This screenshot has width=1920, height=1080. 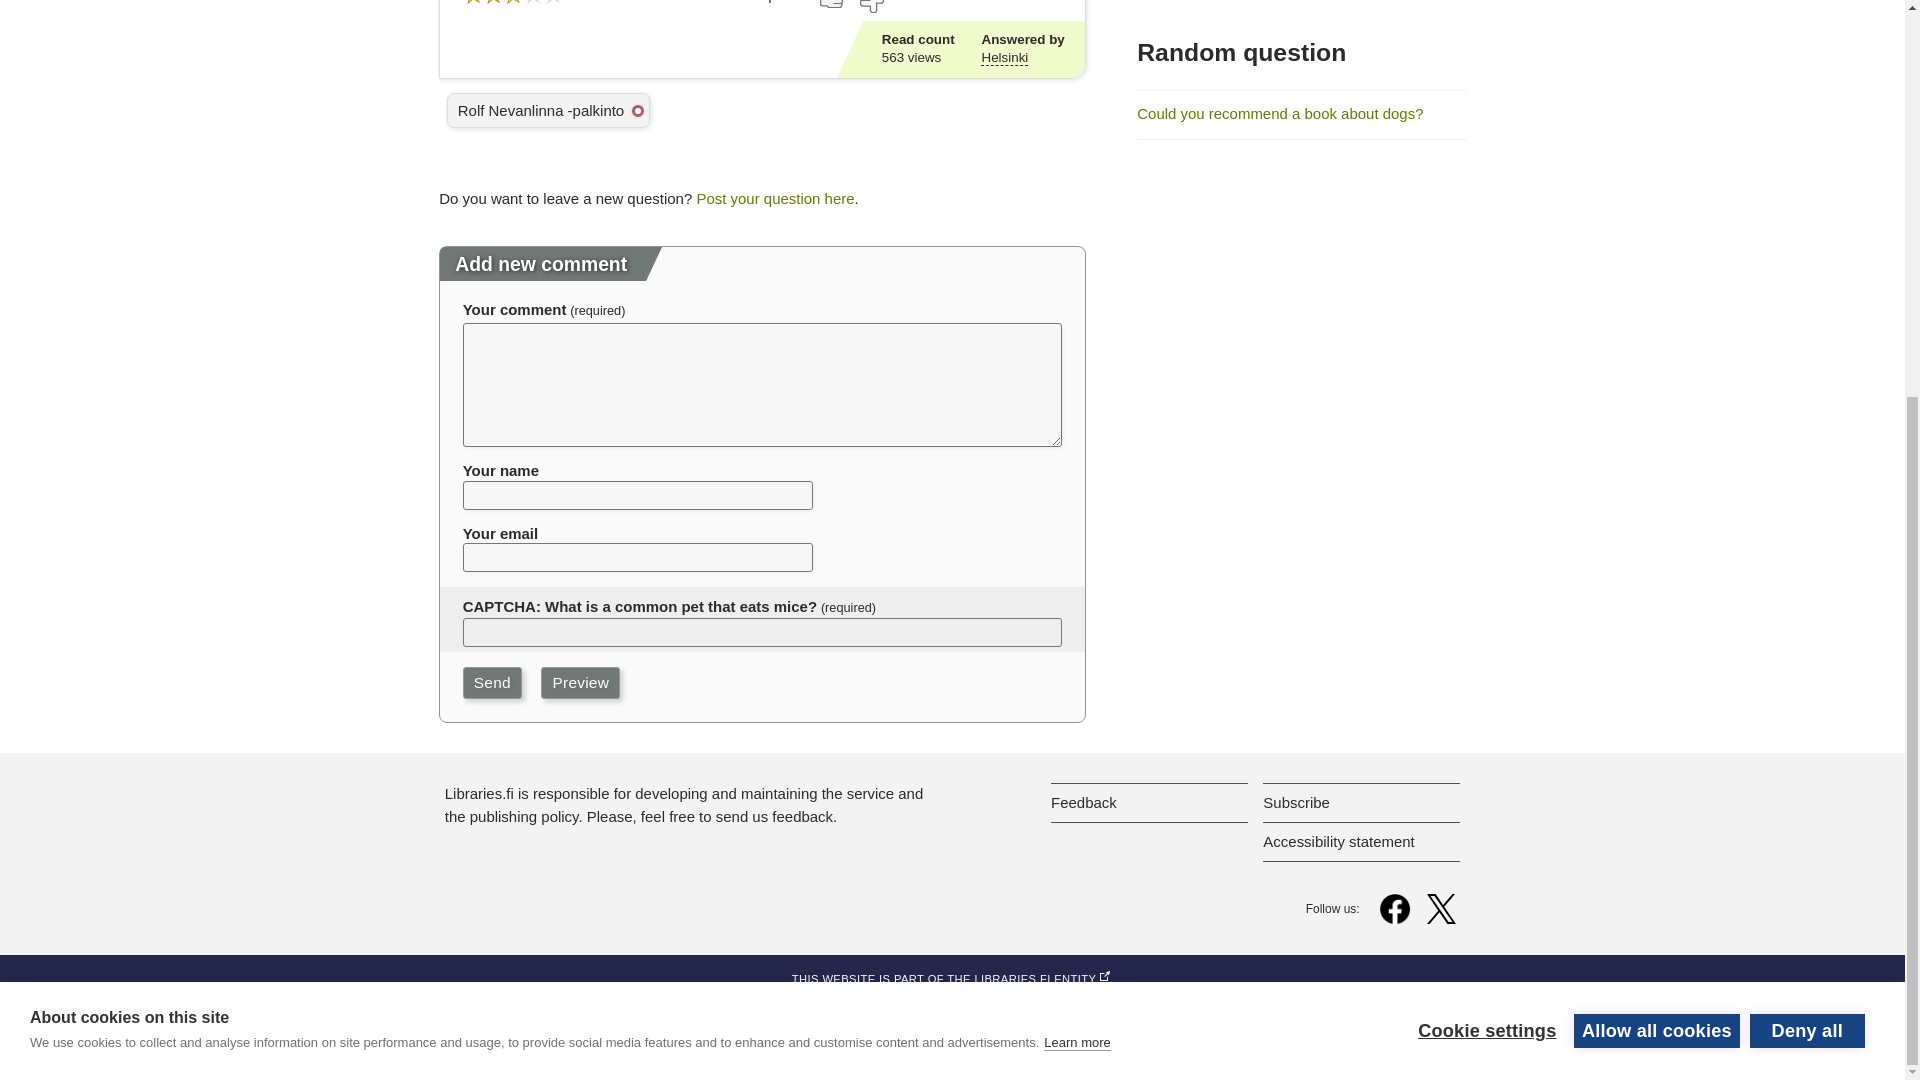 I want to click on Helsinki, so click(x=1004, y=57).